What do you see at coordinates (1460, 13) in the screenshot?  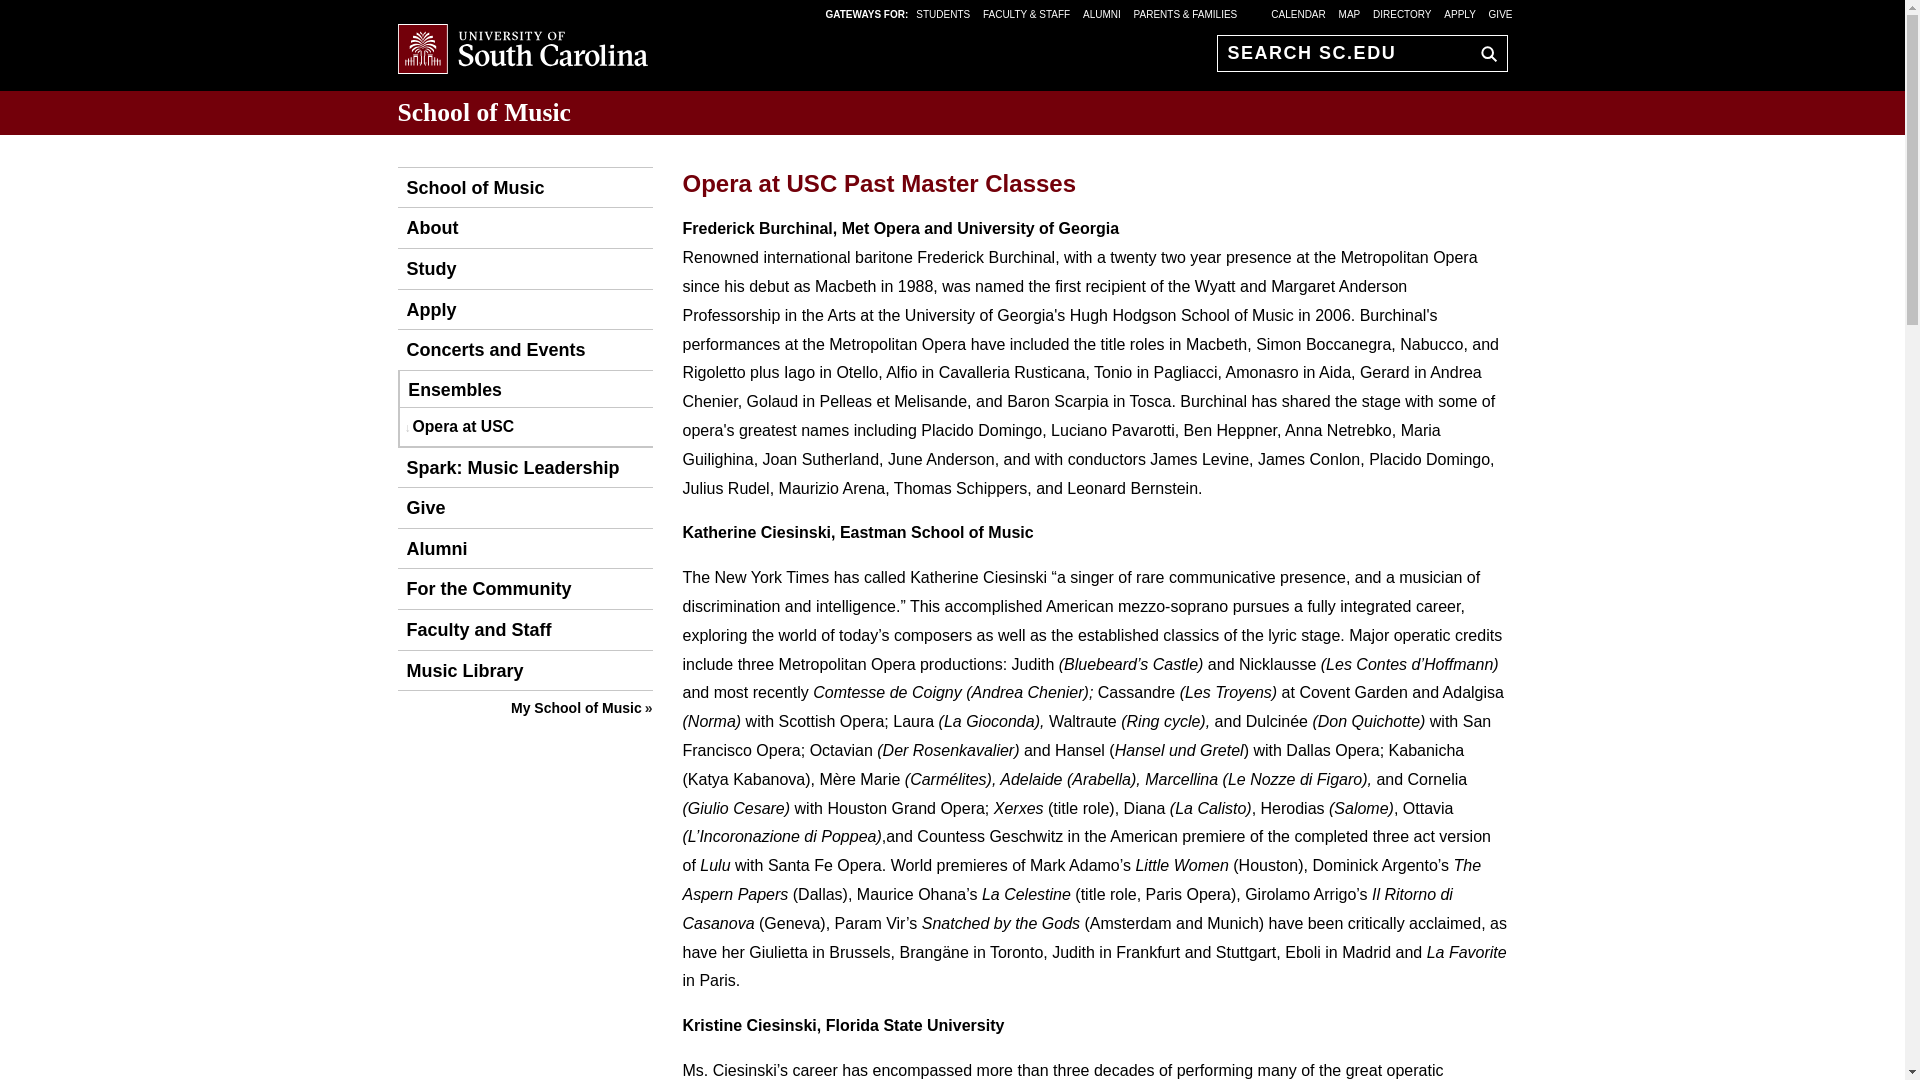 I see `APPLY` at bounding box center [1460, 13].